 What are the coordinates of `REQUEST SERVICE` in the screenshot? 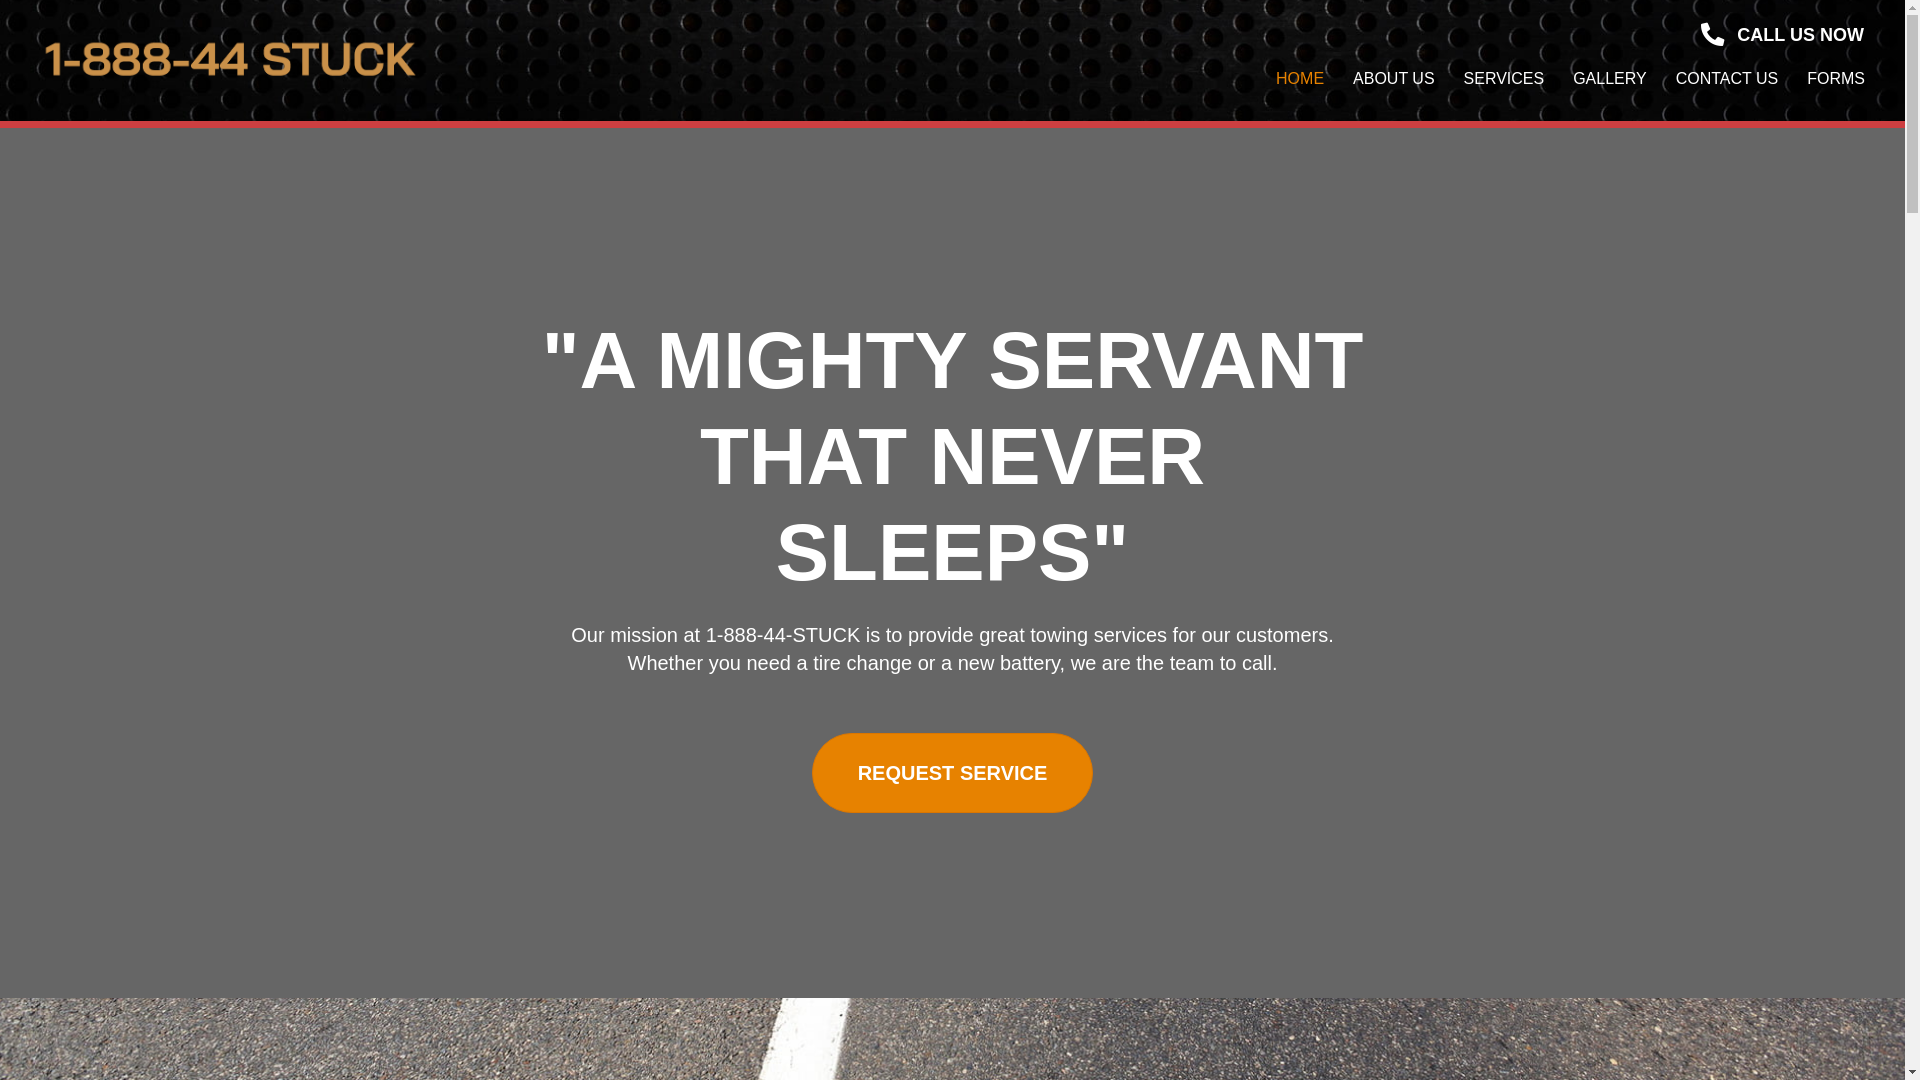 It's located at (953, 773).